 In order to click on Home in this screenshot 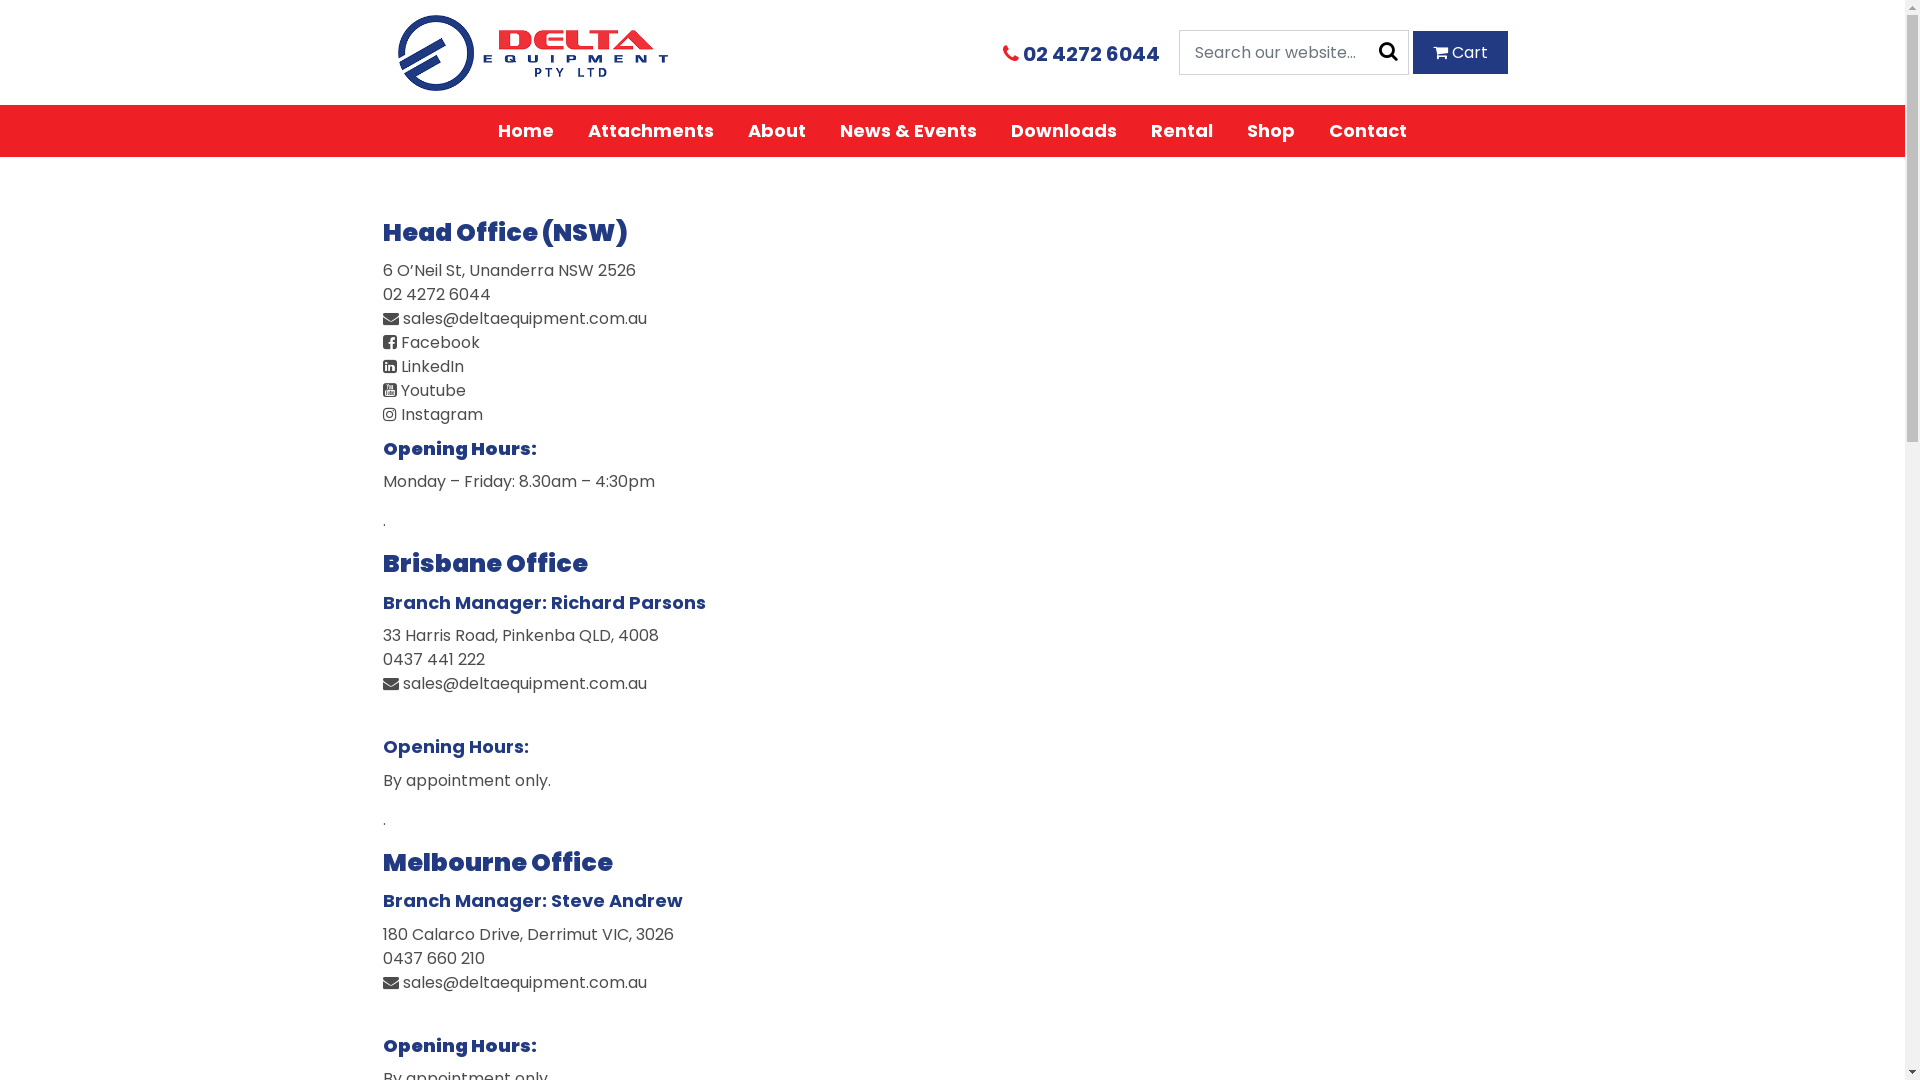, I will do `click(526, 131)`.